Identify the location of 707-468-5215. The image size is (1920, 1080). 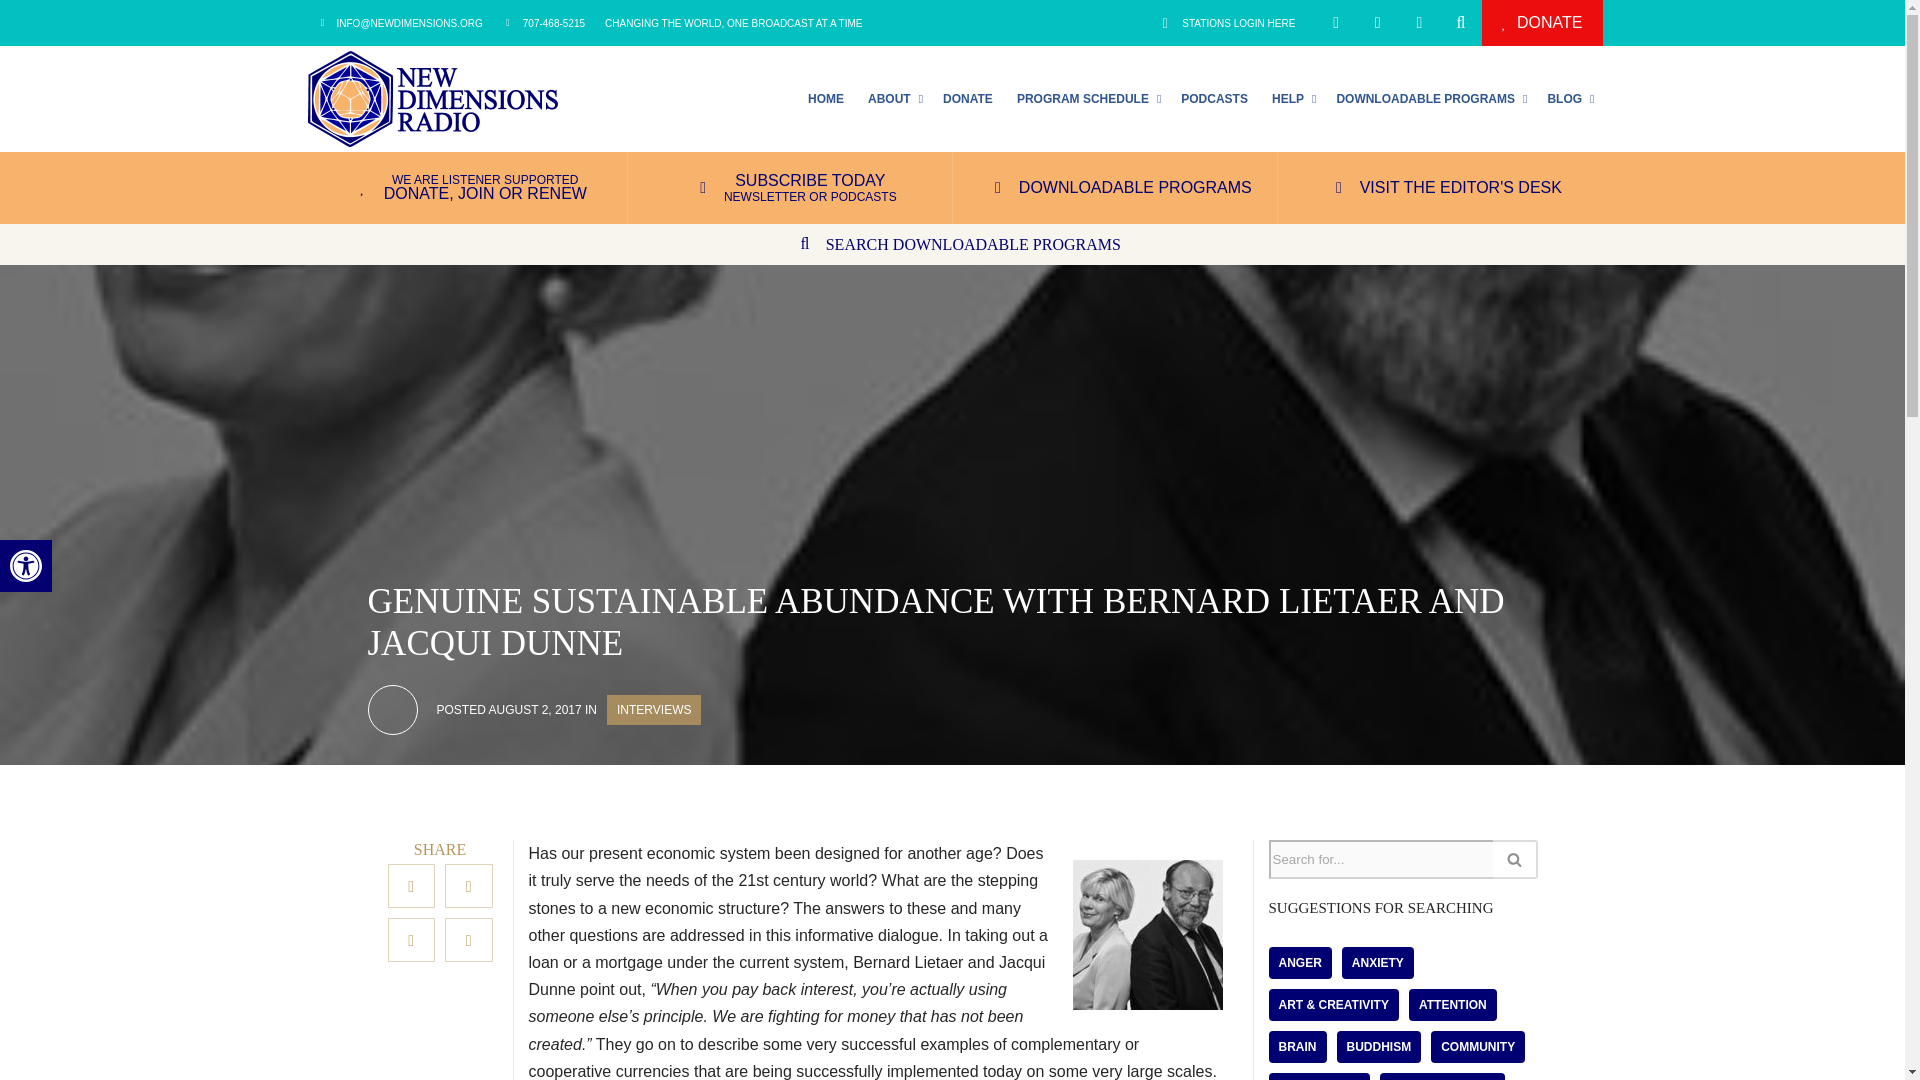
(544, 22).